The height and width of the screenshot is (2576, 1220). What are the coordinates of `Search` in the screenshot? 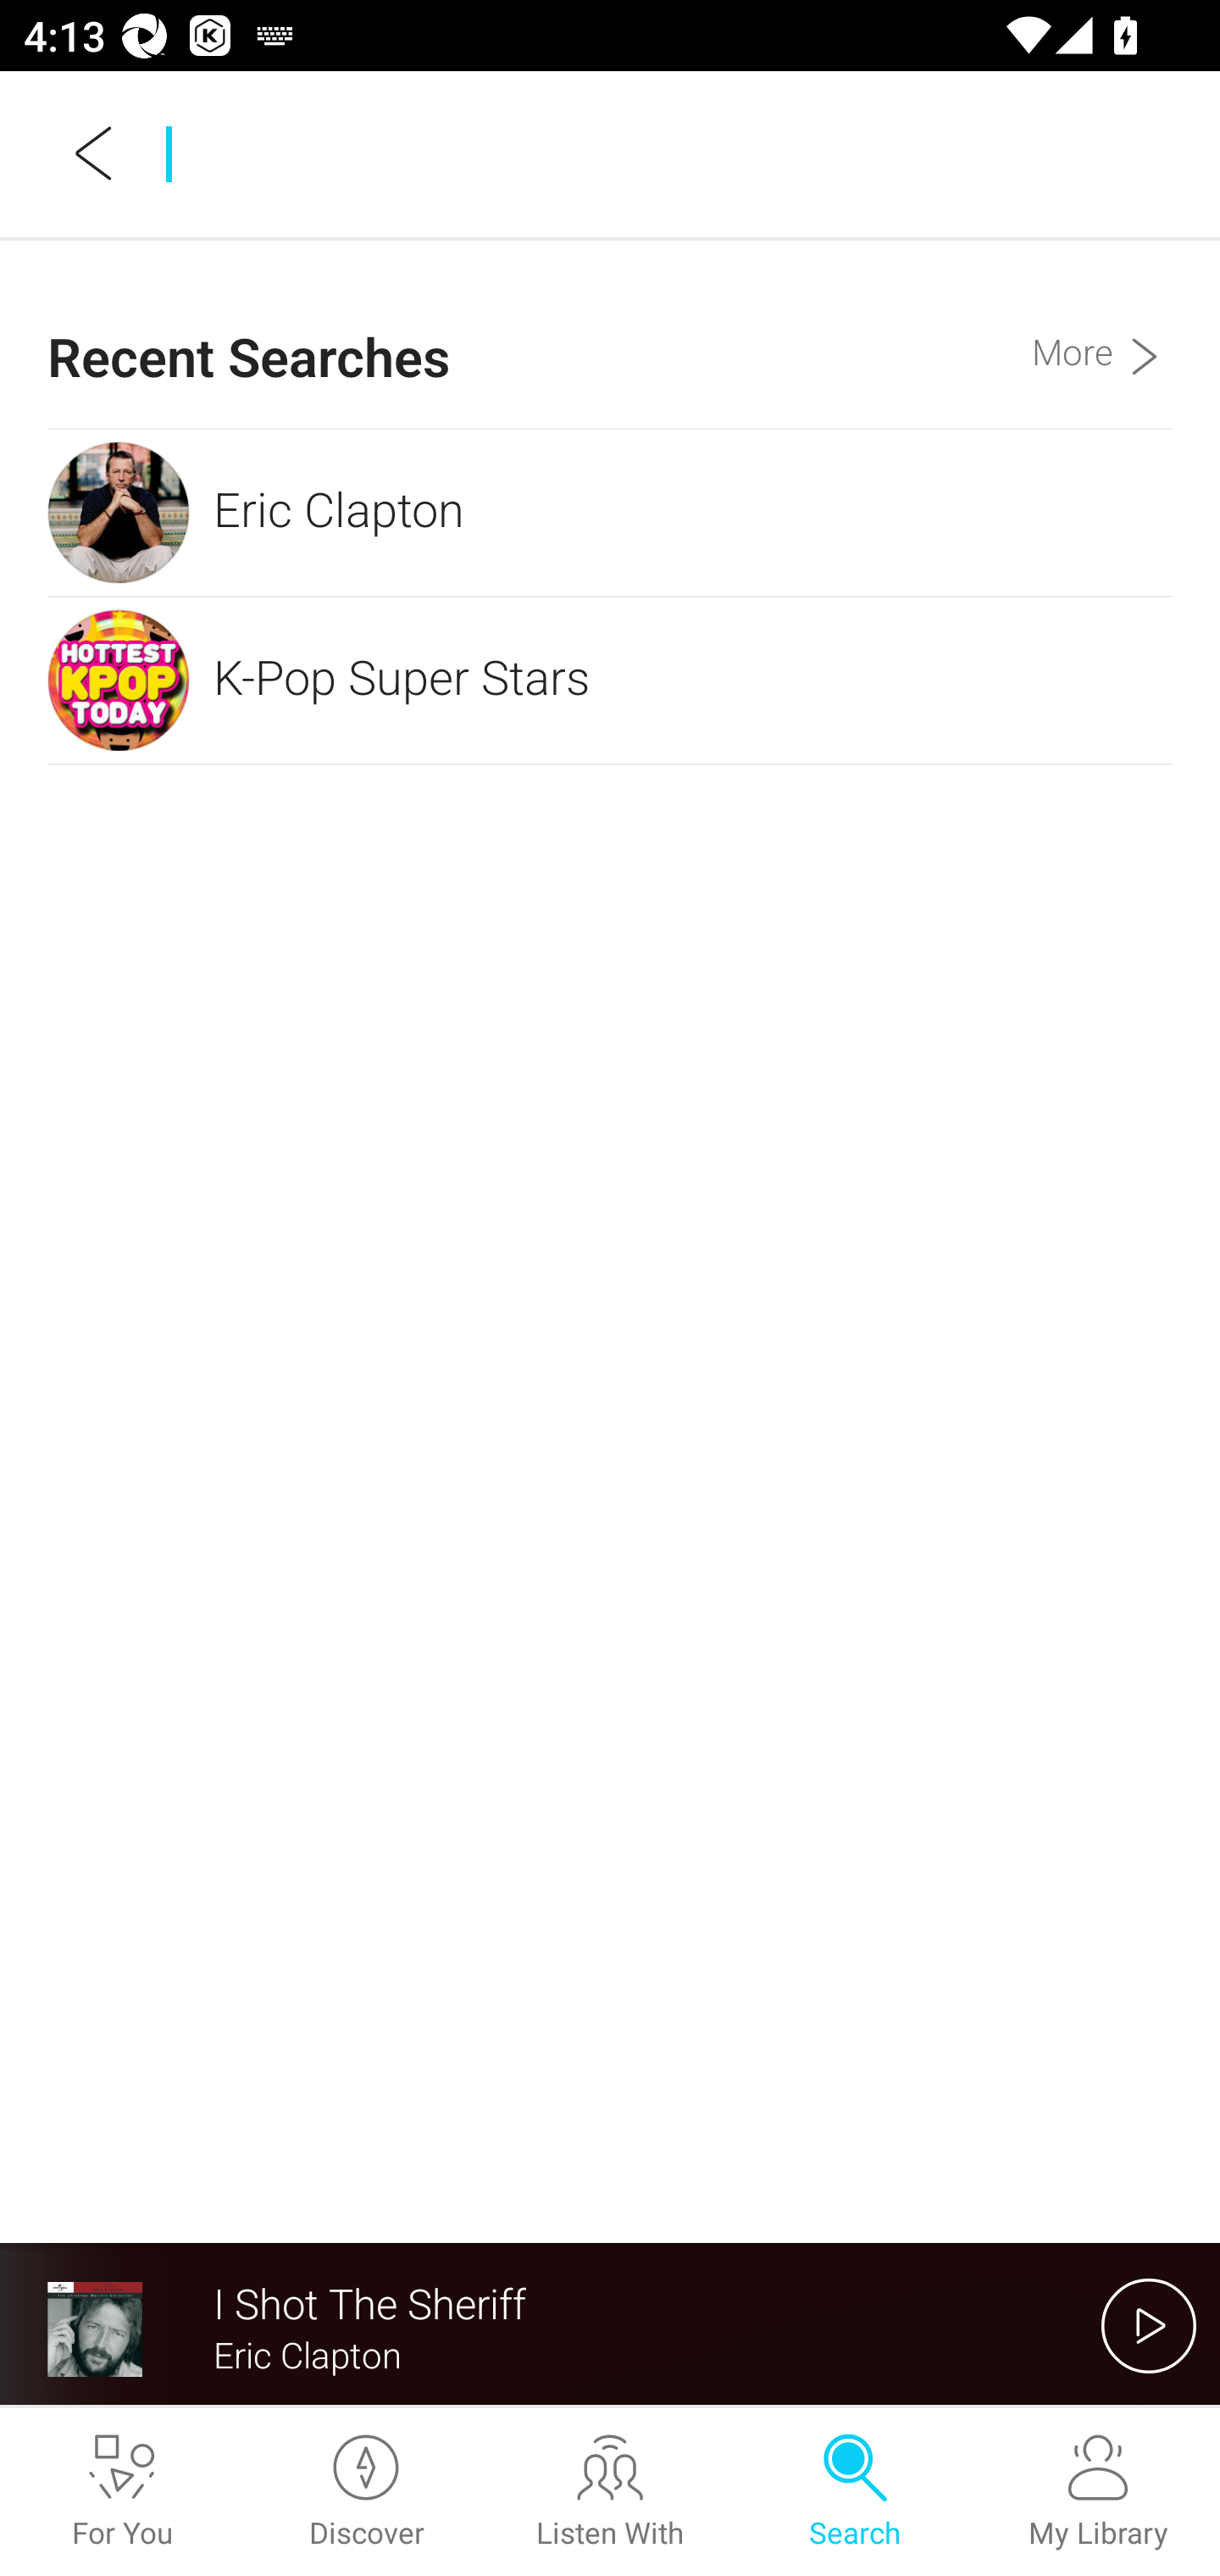 It's located at (854, 2492).